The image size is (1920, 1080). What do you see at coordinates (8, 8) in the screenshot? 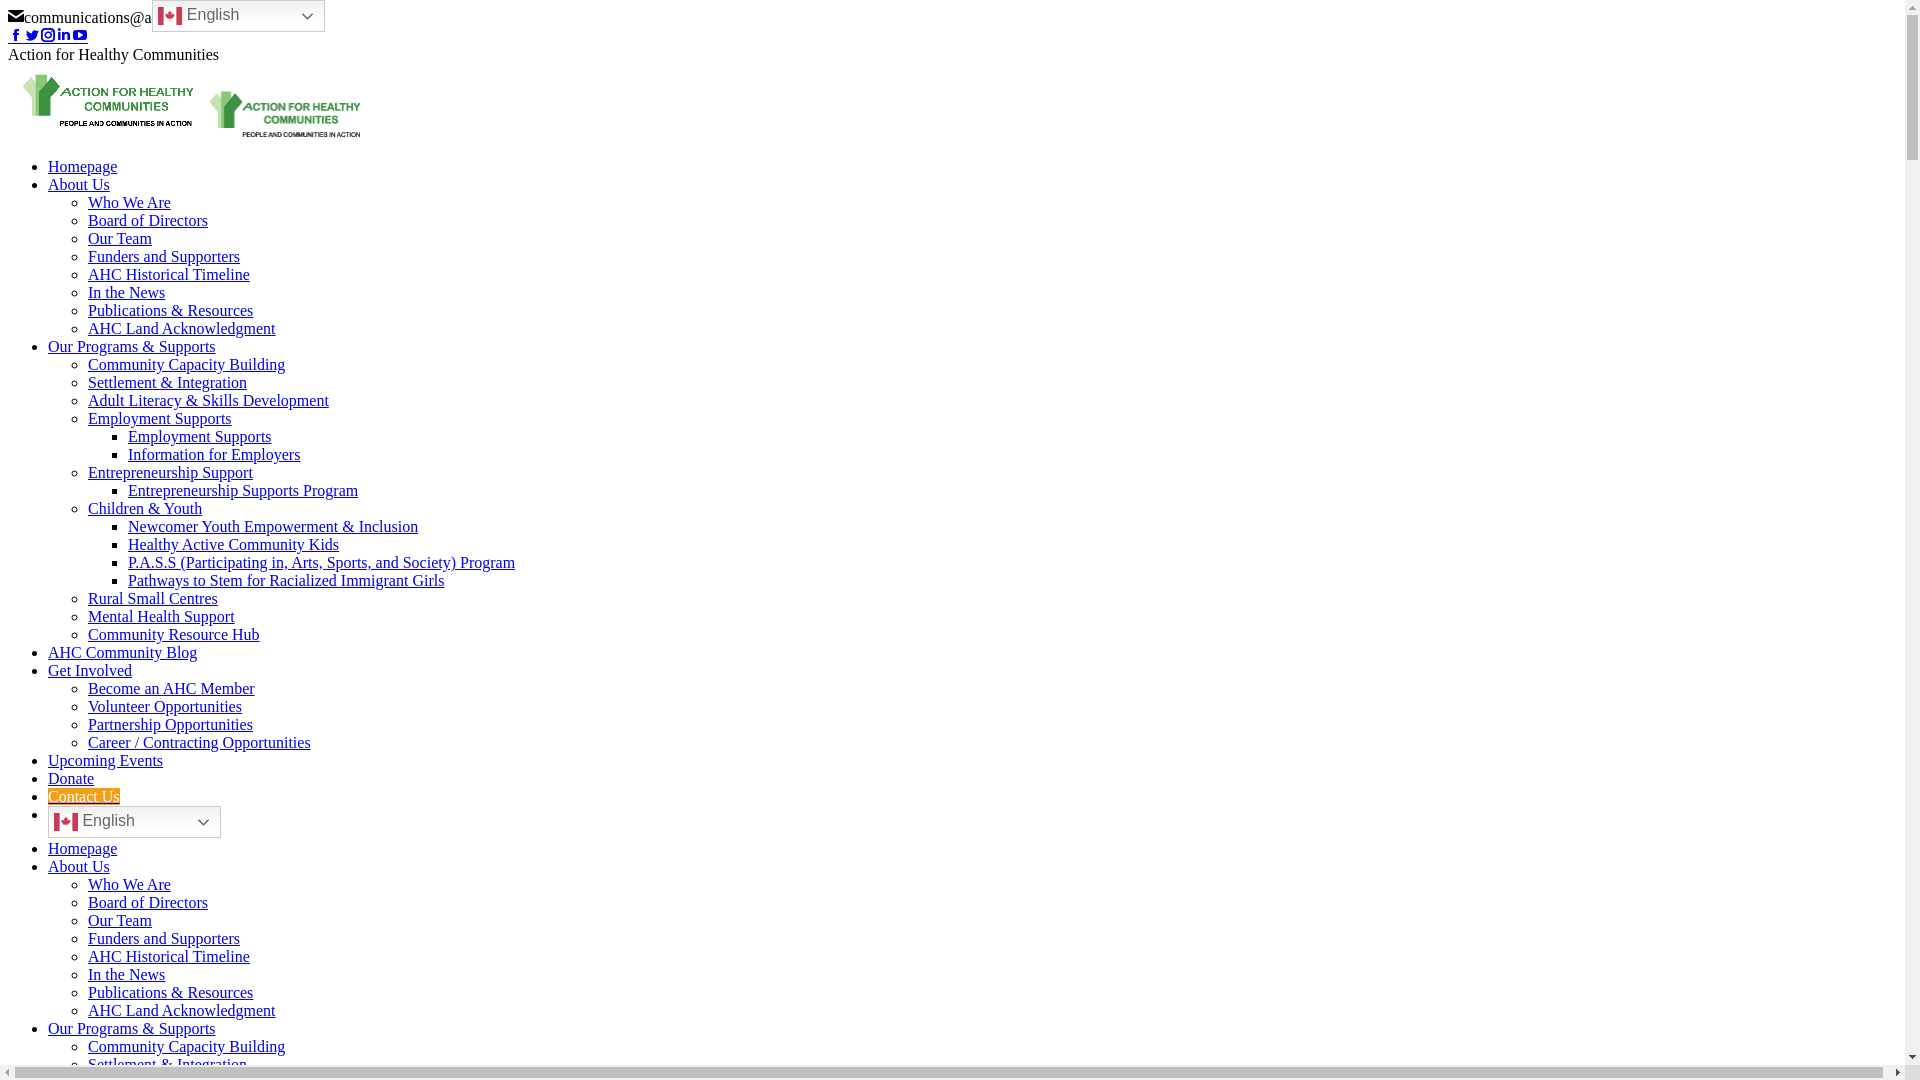
I see `Skip to content` at bounding box center [8, 8].